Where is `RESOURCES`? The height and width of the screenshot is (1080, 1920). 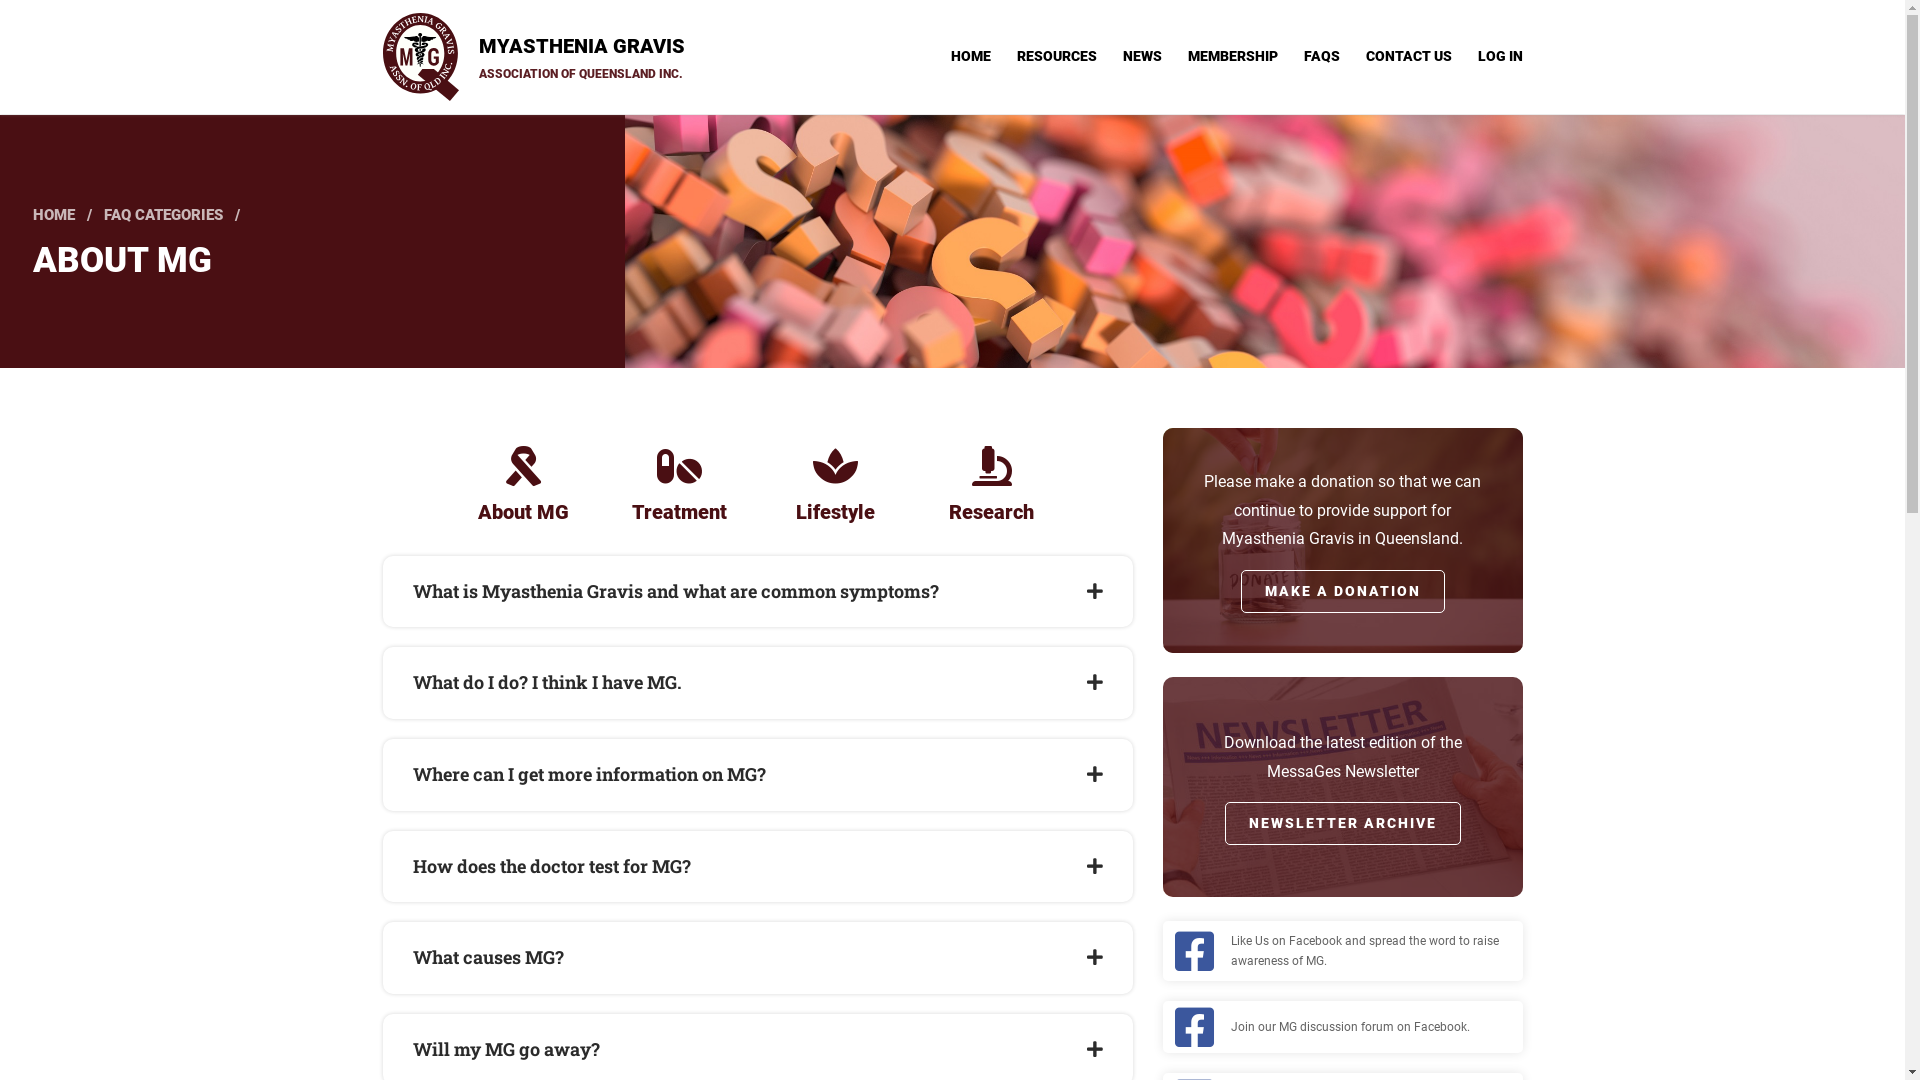
RESOURCES is located at coordinates (1056, 56).